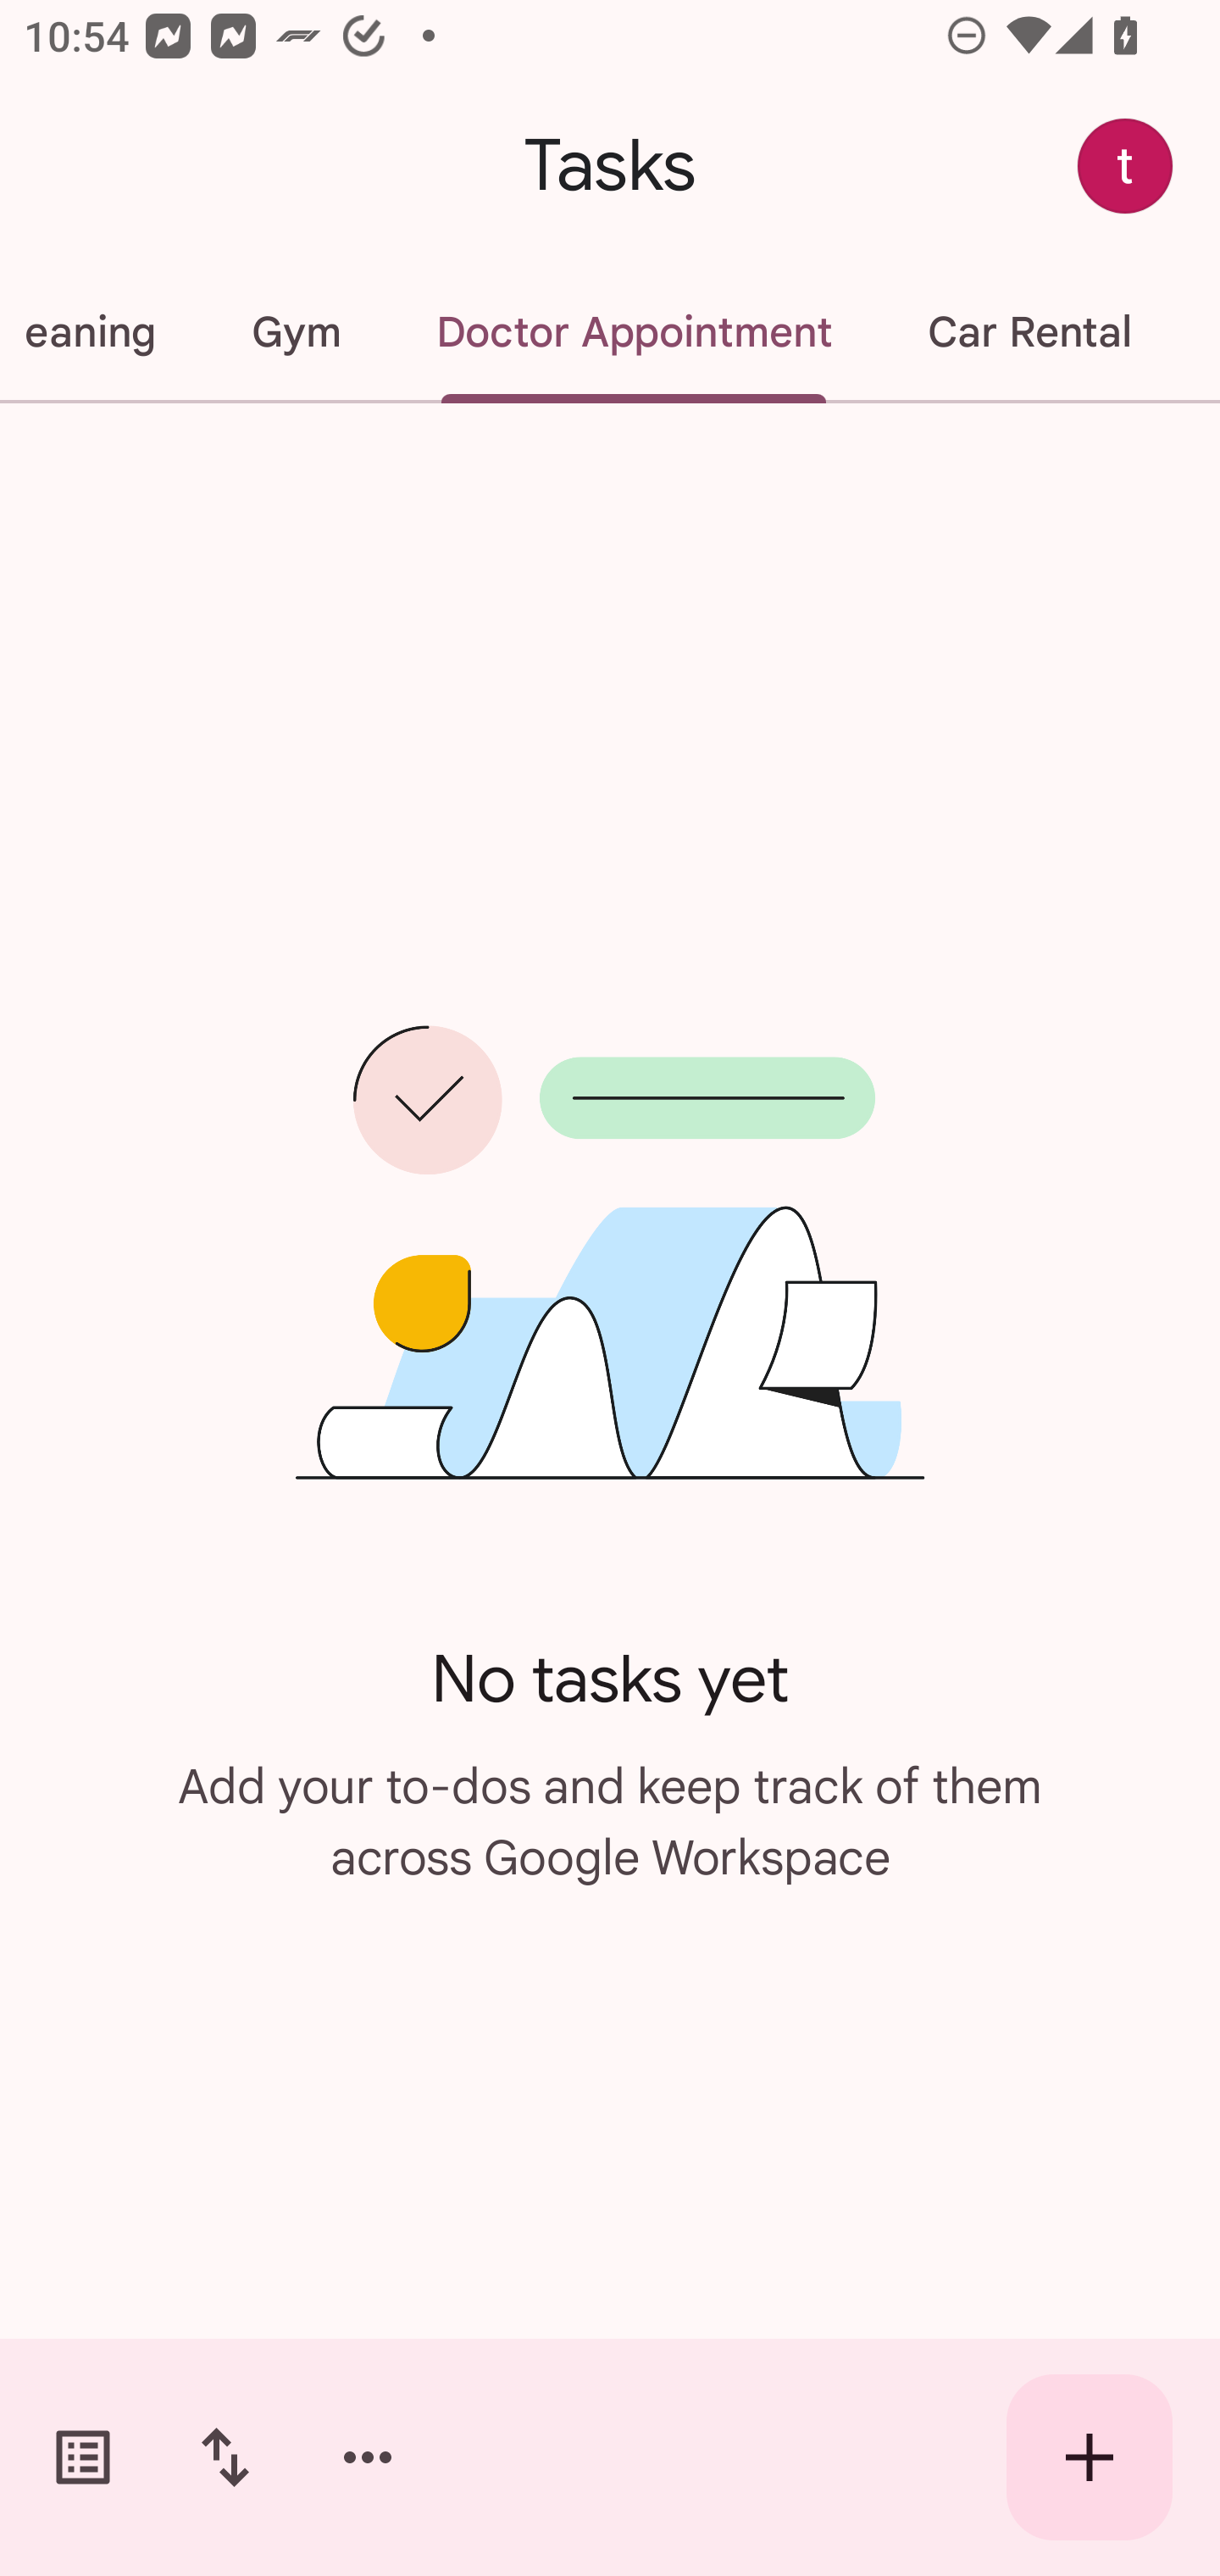  I want to click on Cleaning, so click(102, 332).